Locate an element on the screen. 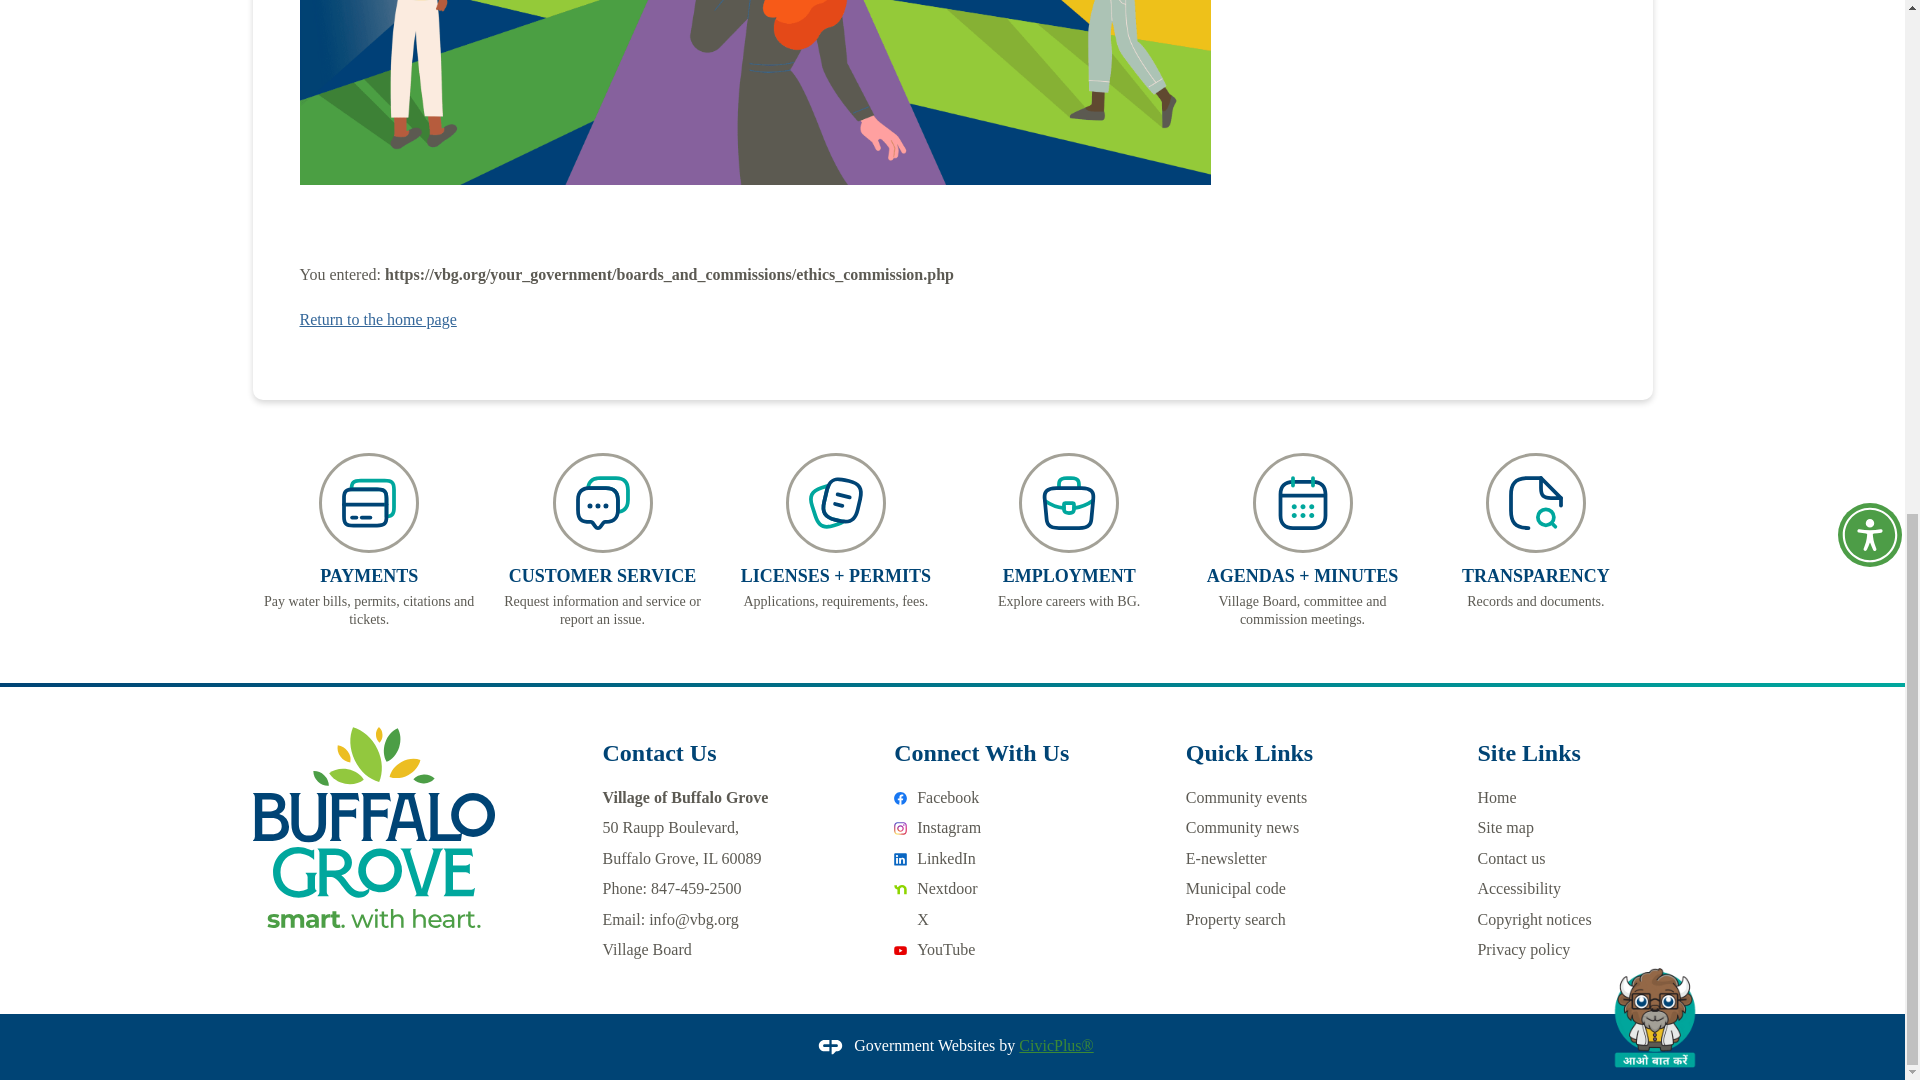  Municipal code is located at coordinates (1010, 859).